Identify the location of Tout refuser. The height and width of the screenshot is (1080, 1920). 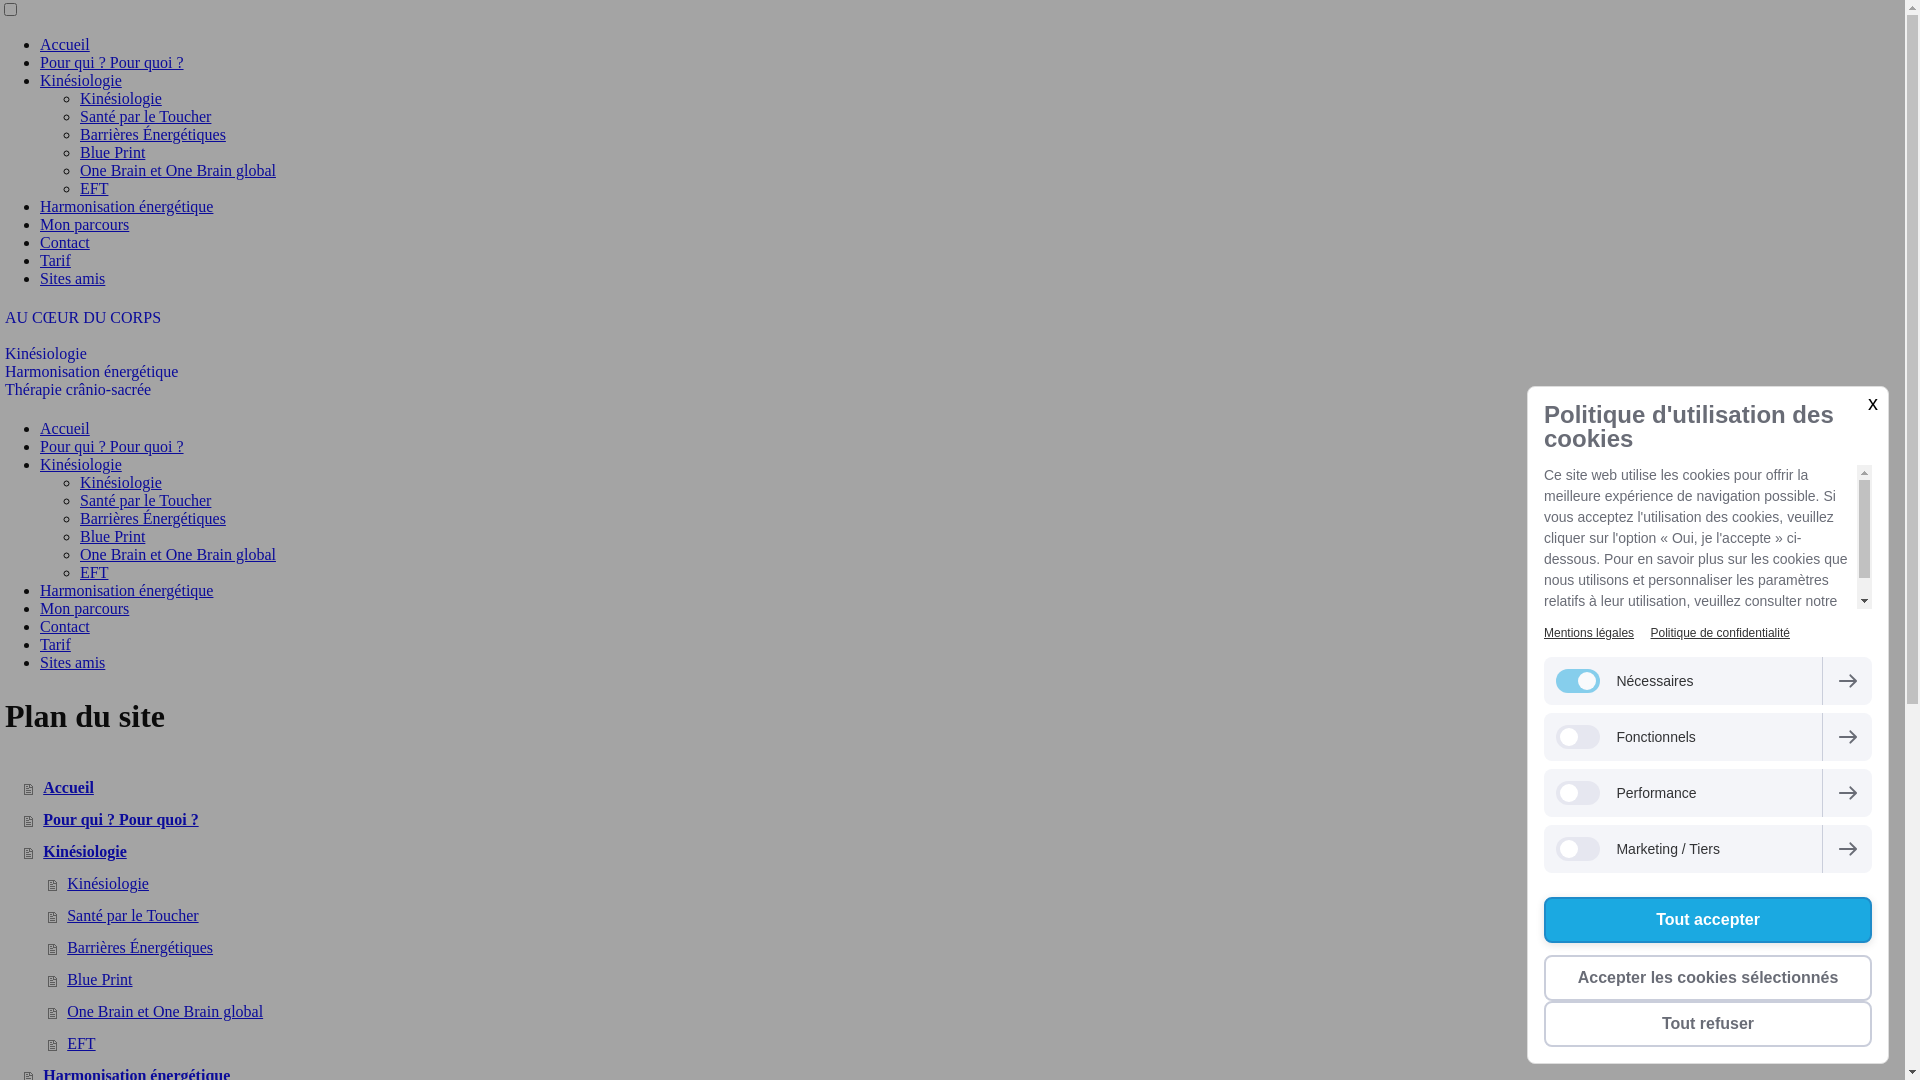
(1708, 1024).